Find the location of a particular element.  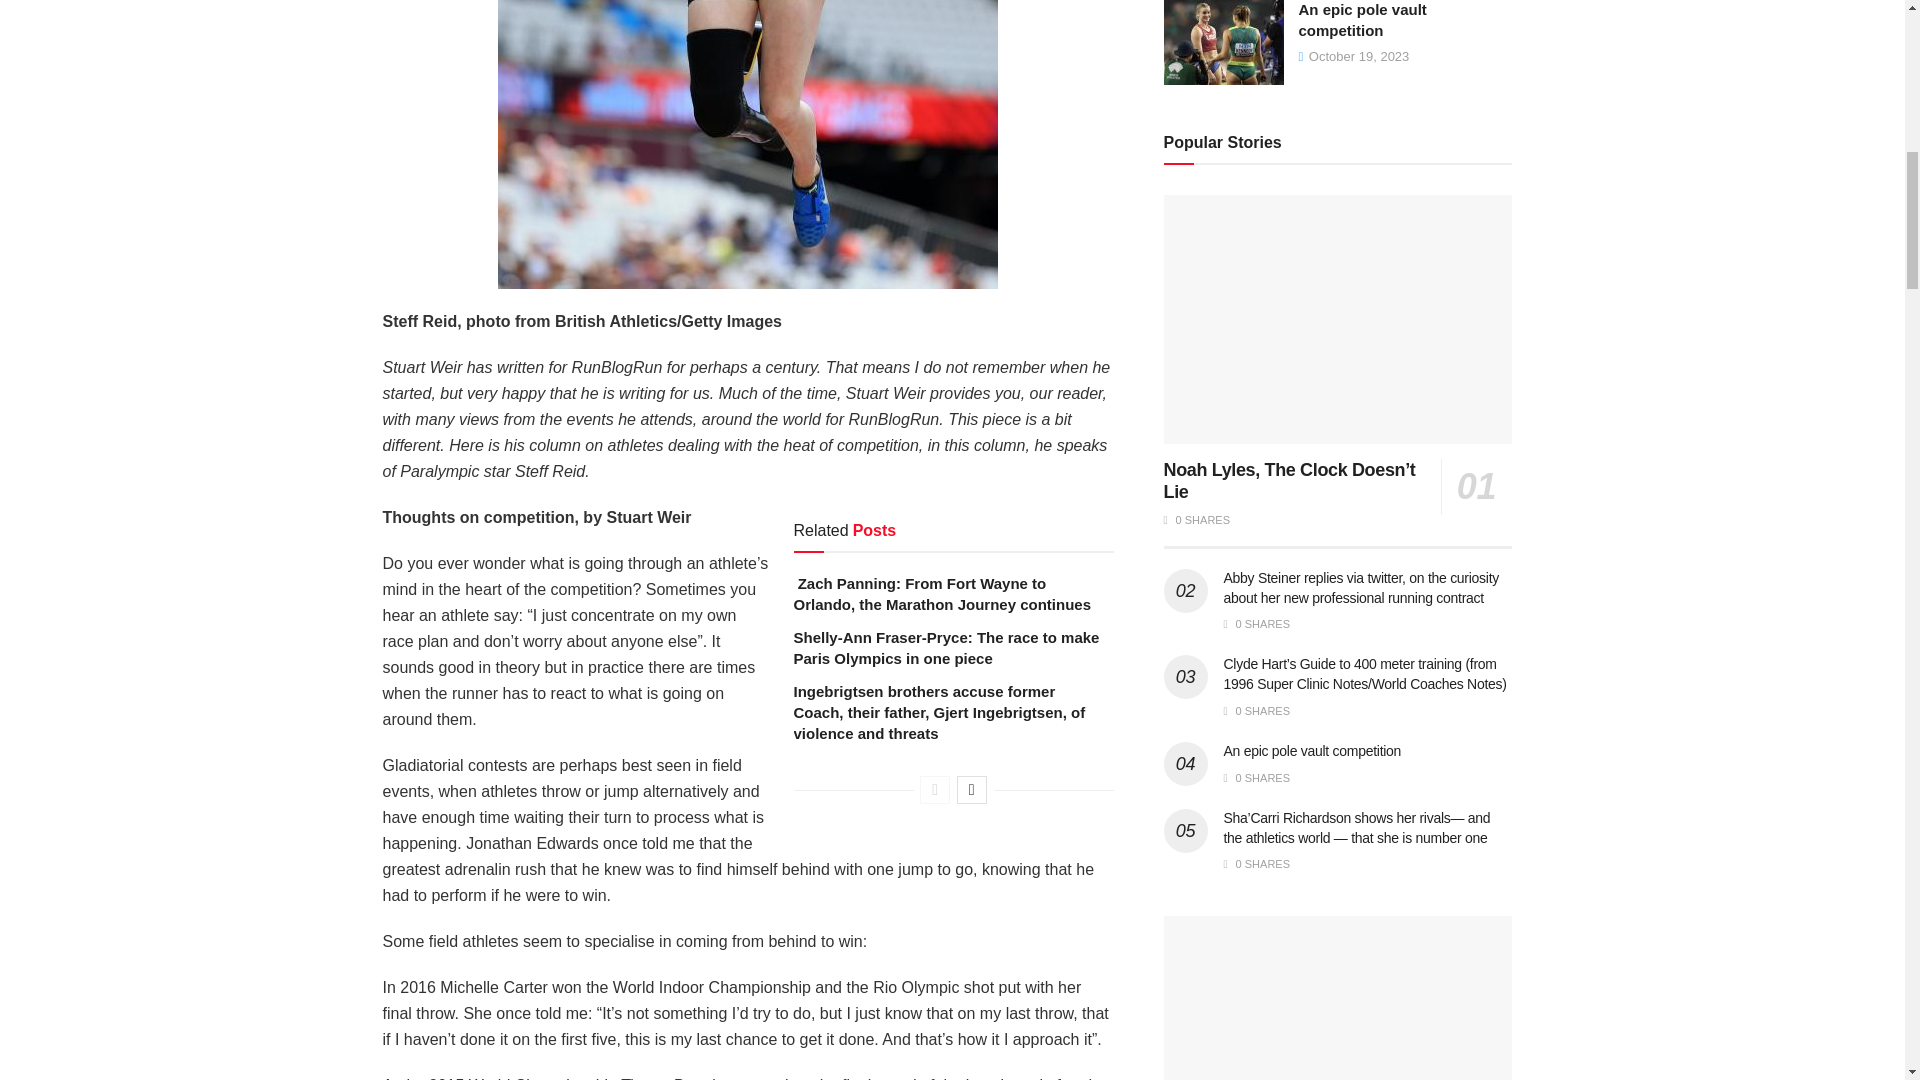

Previous is located at coordinates (934, 790).